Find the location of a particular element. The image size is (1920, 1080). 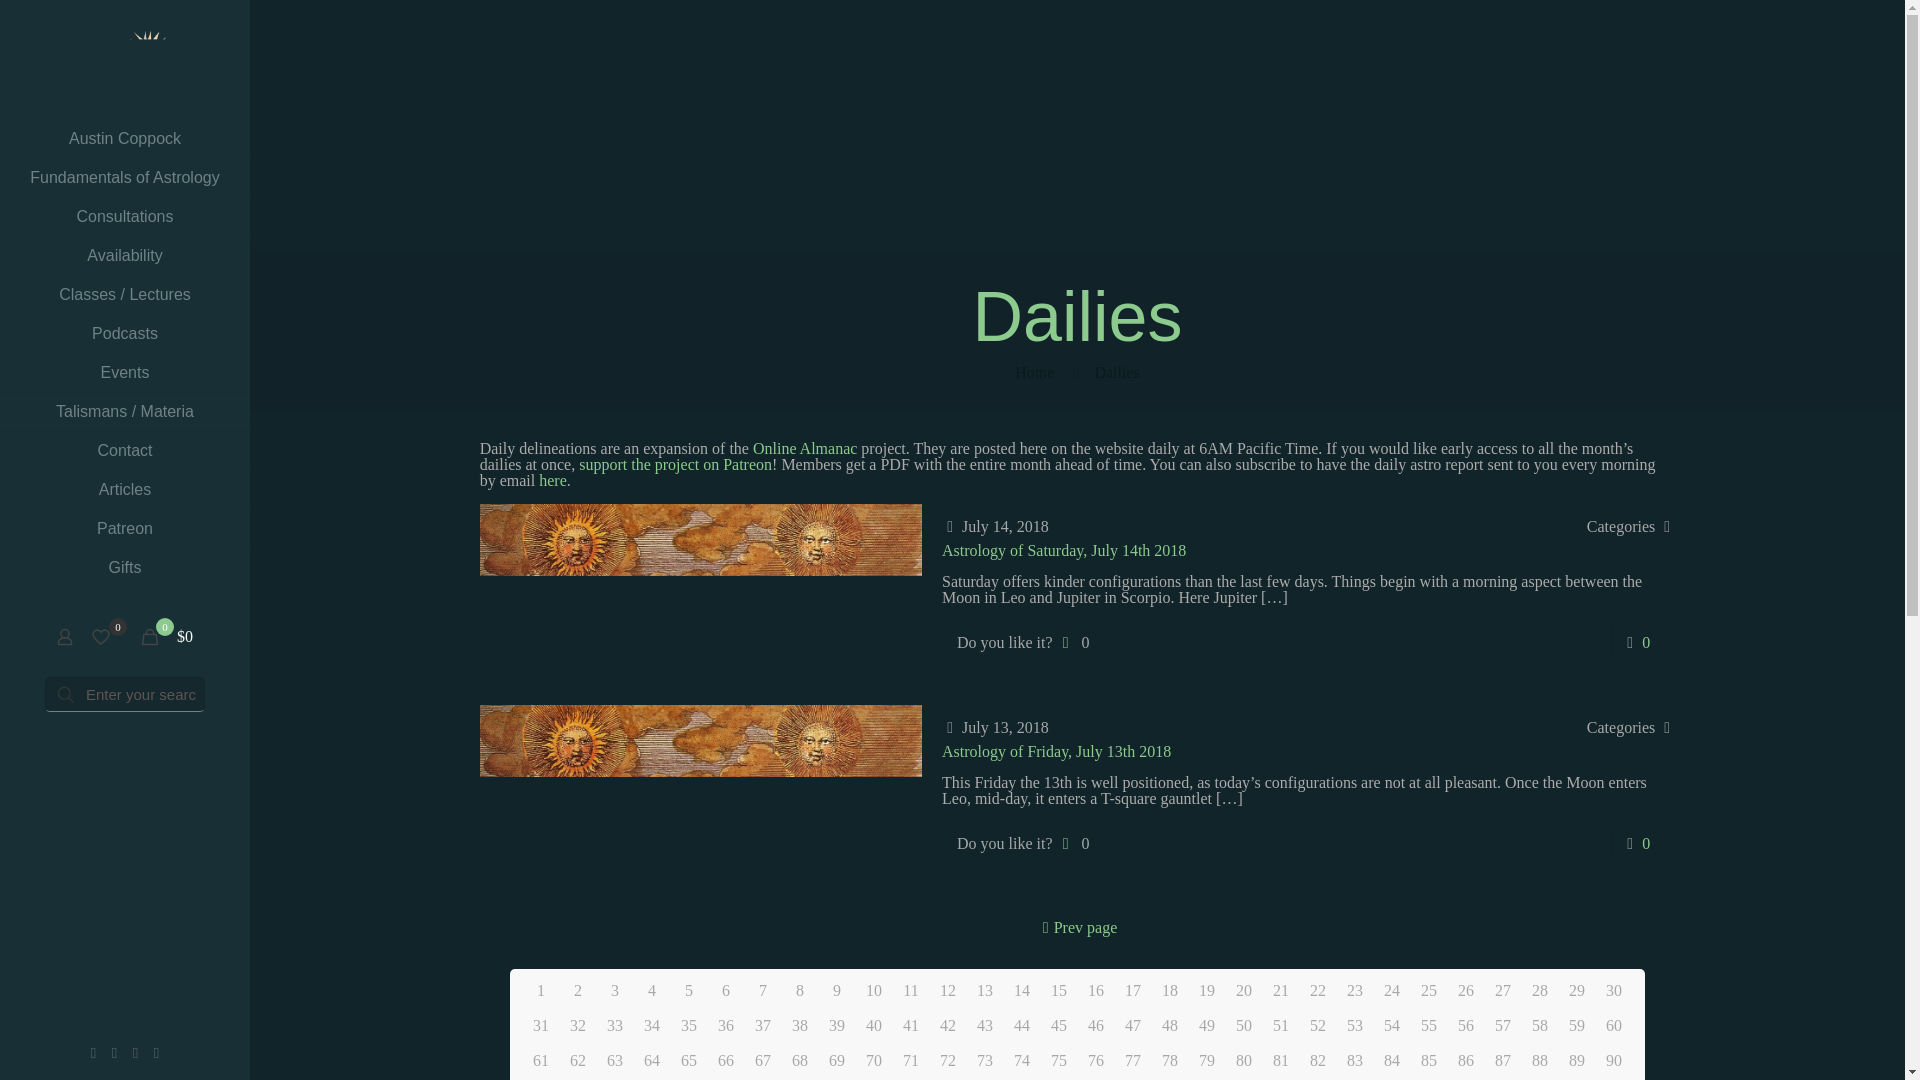

Fundamentals of Astrology is located at coordinates (124, 178).